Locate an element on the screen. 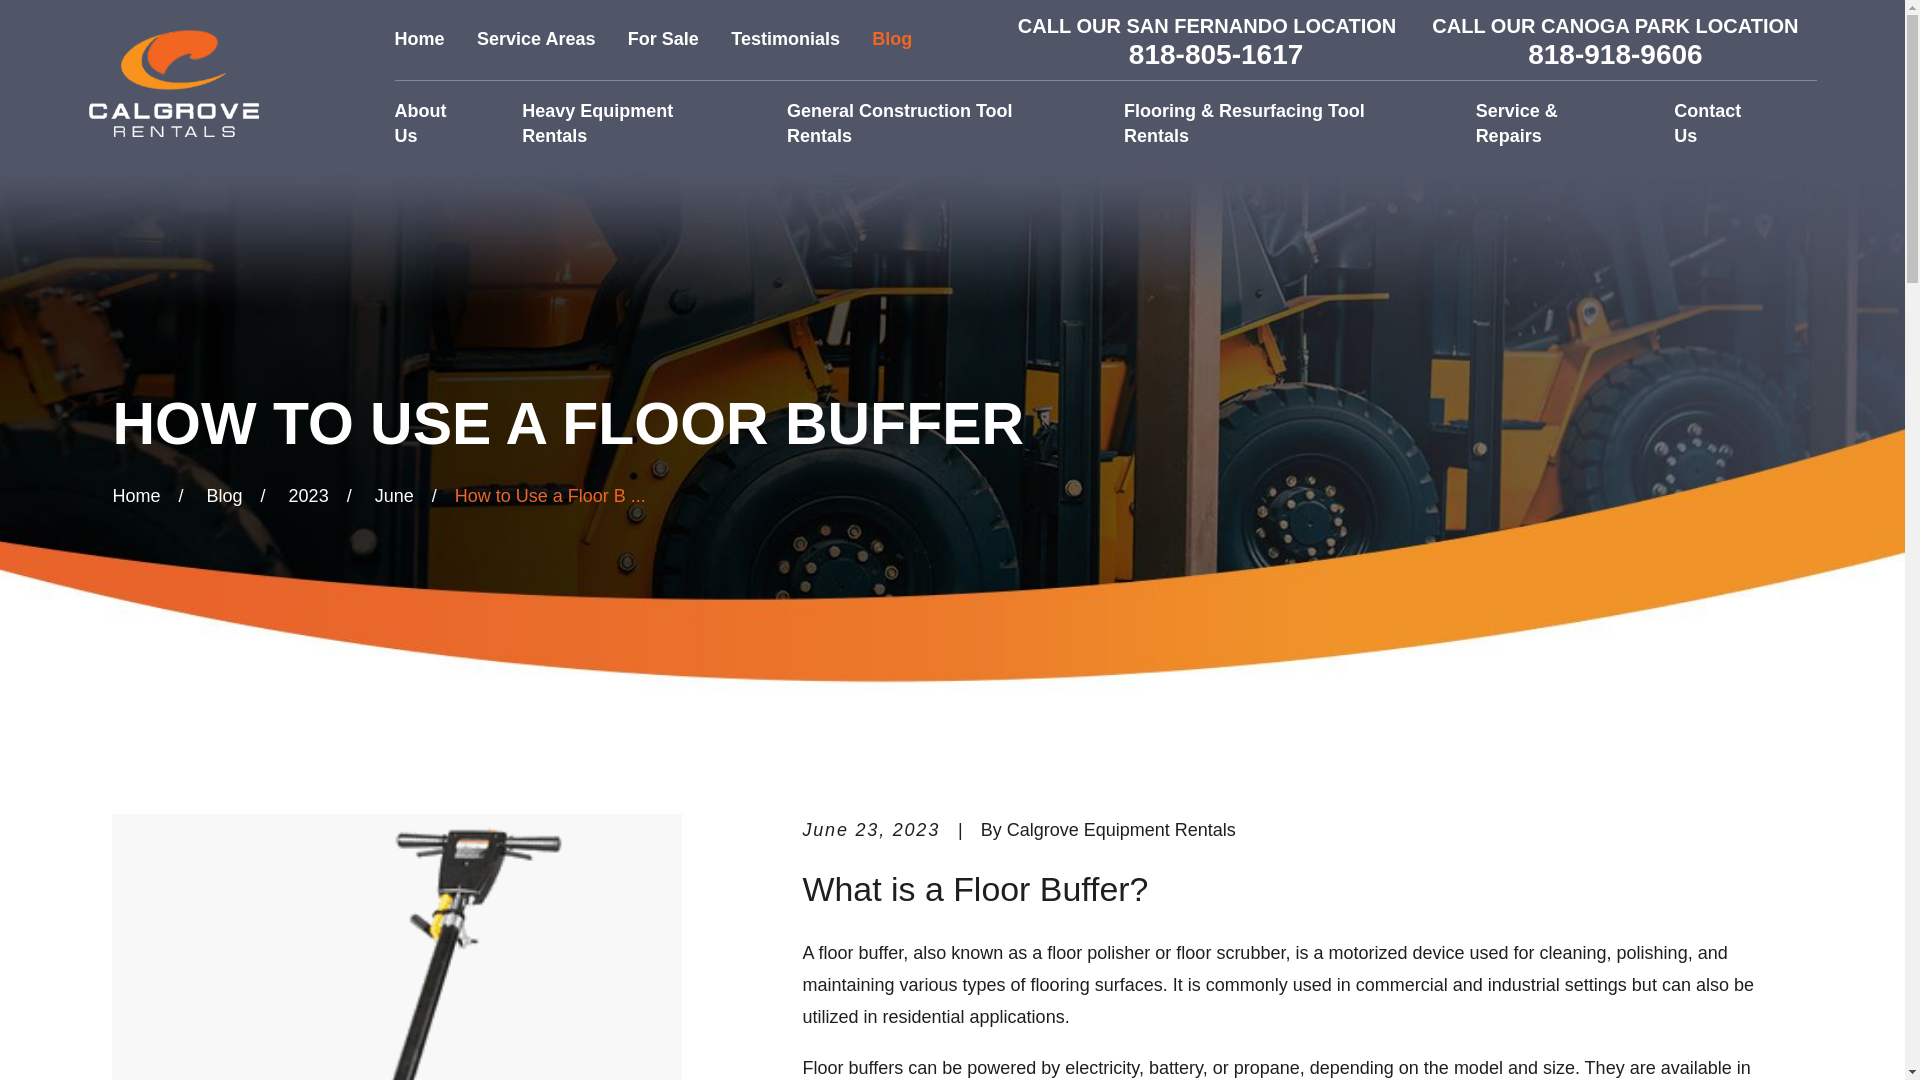 This screenshot has width=1920, height=1080. Testimonials is located at coordinates (786, 38).